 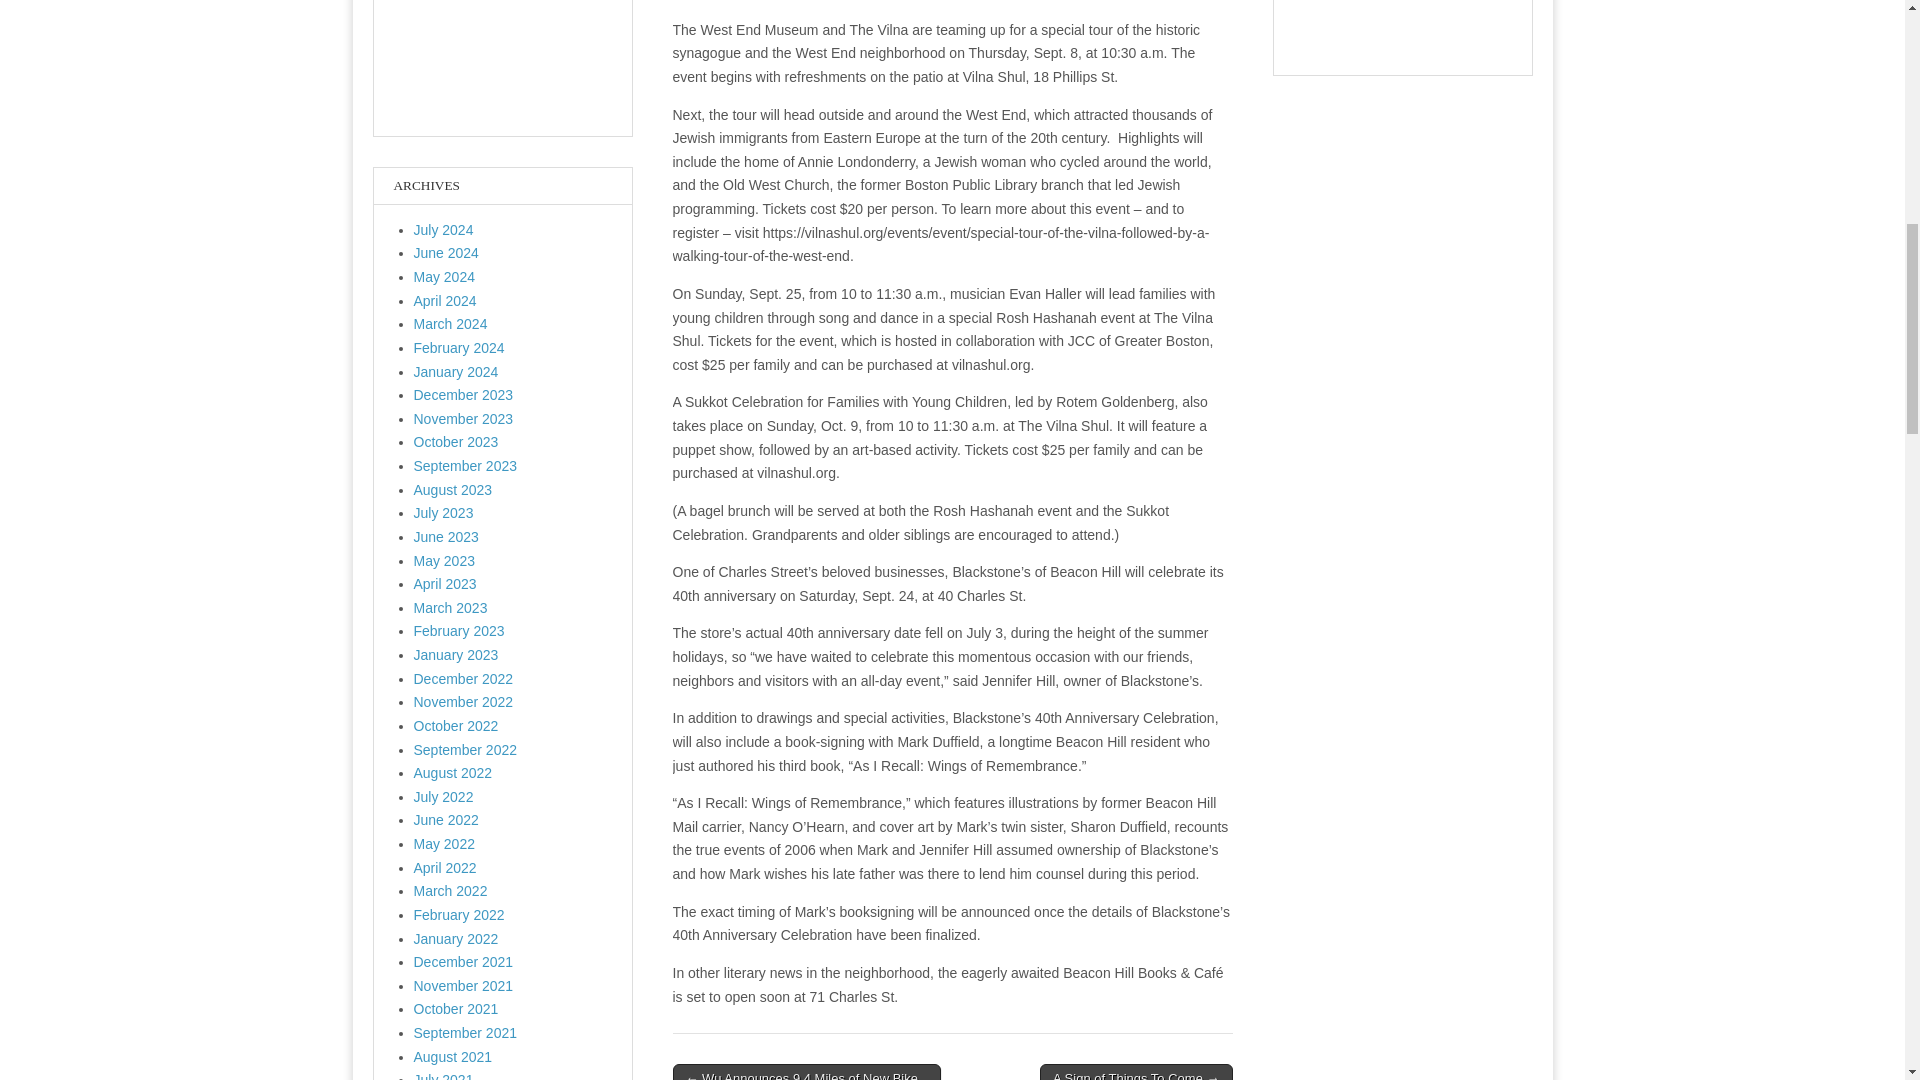 I want to click on January 2024, so click(x=456, y=372).